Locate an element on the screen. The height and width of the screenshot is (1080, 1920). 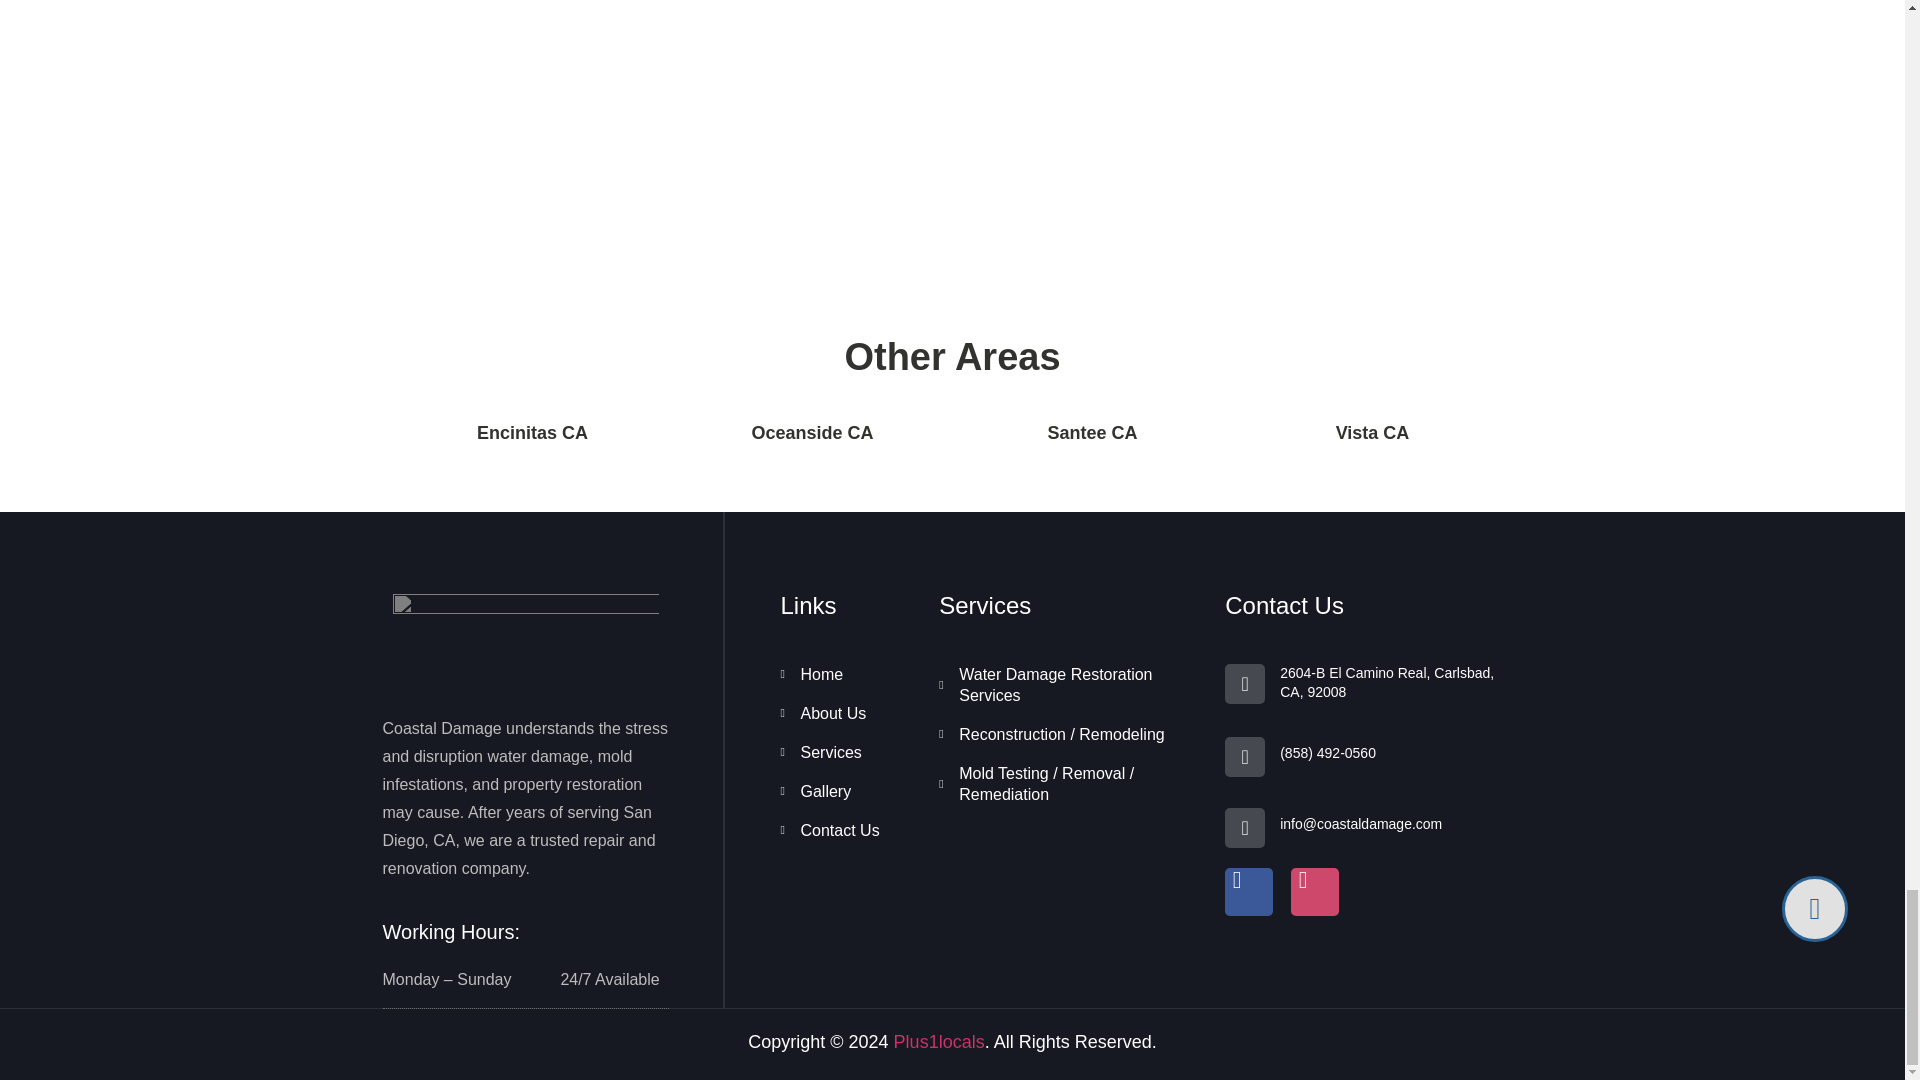
Encinitas CA is located at coordinates (532, 432).